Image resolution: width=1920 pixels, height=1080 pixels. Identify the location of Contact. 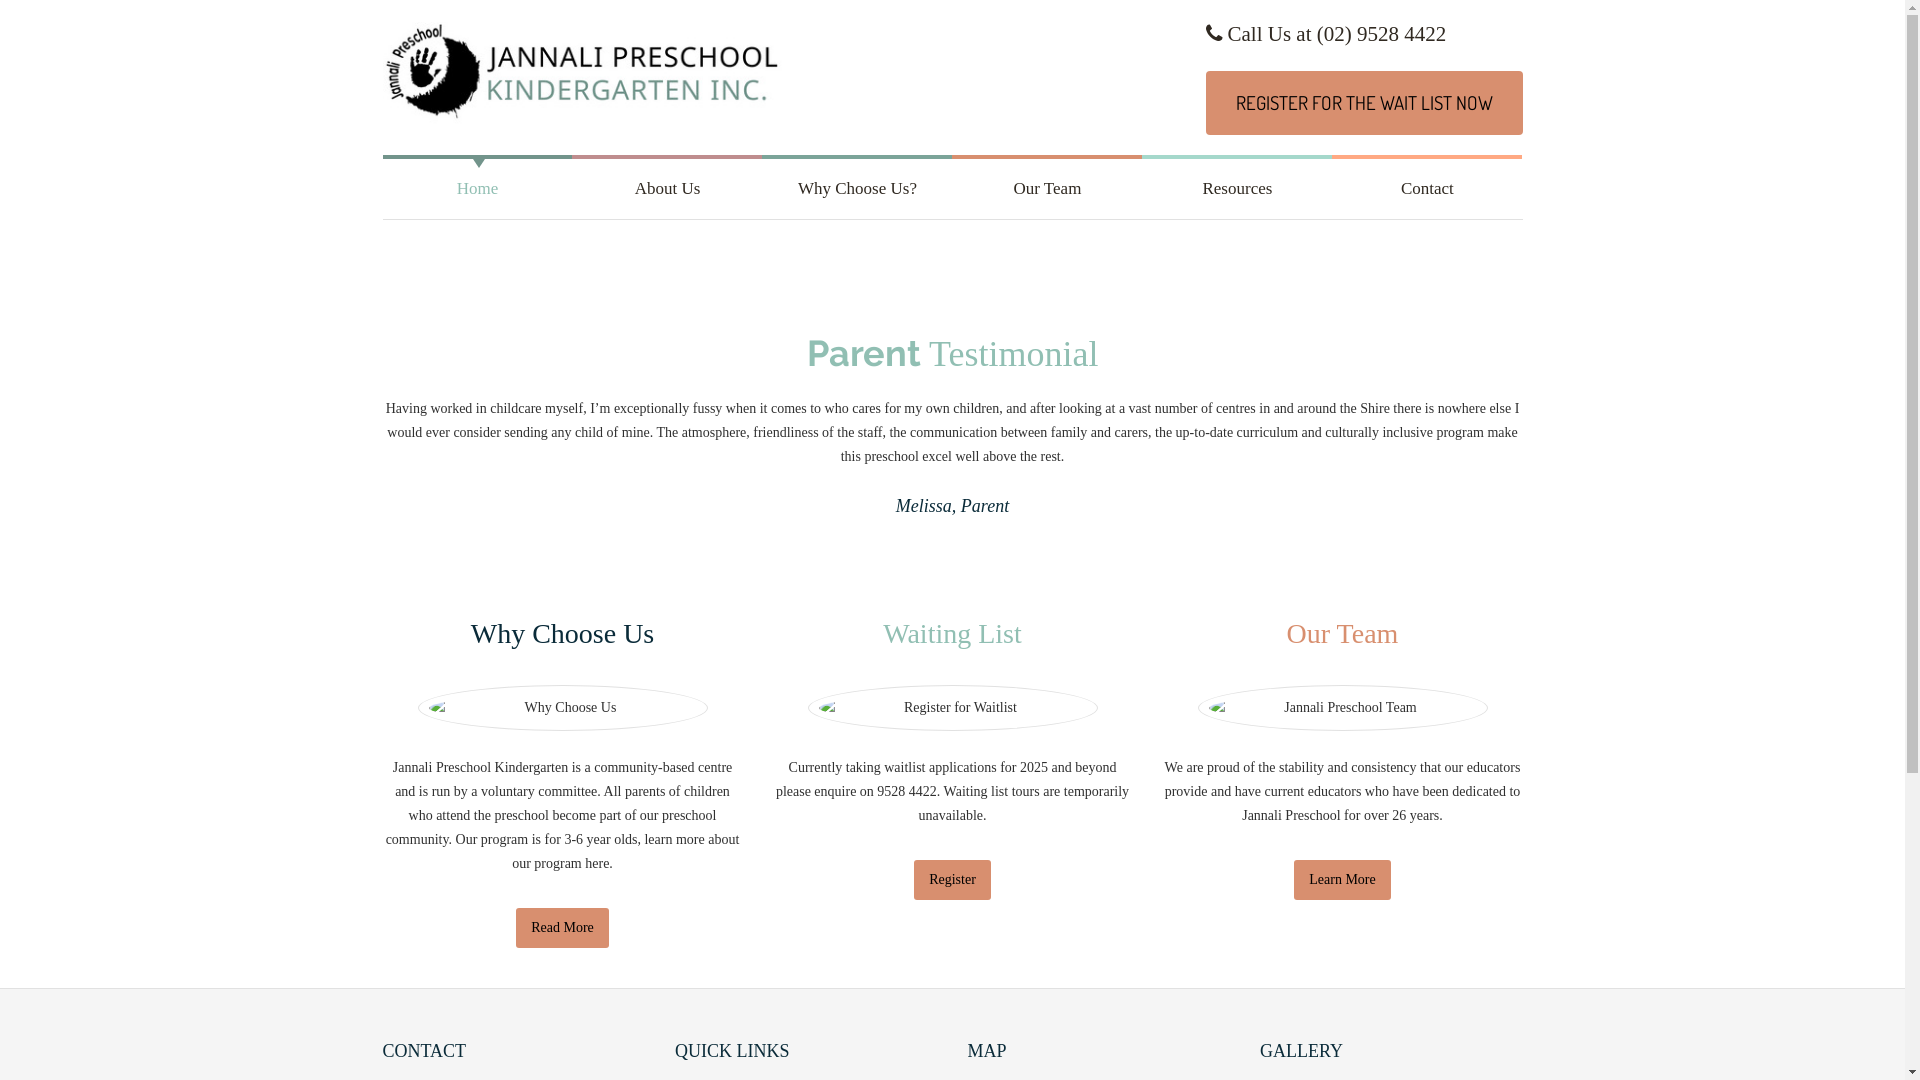
(1427, 189).